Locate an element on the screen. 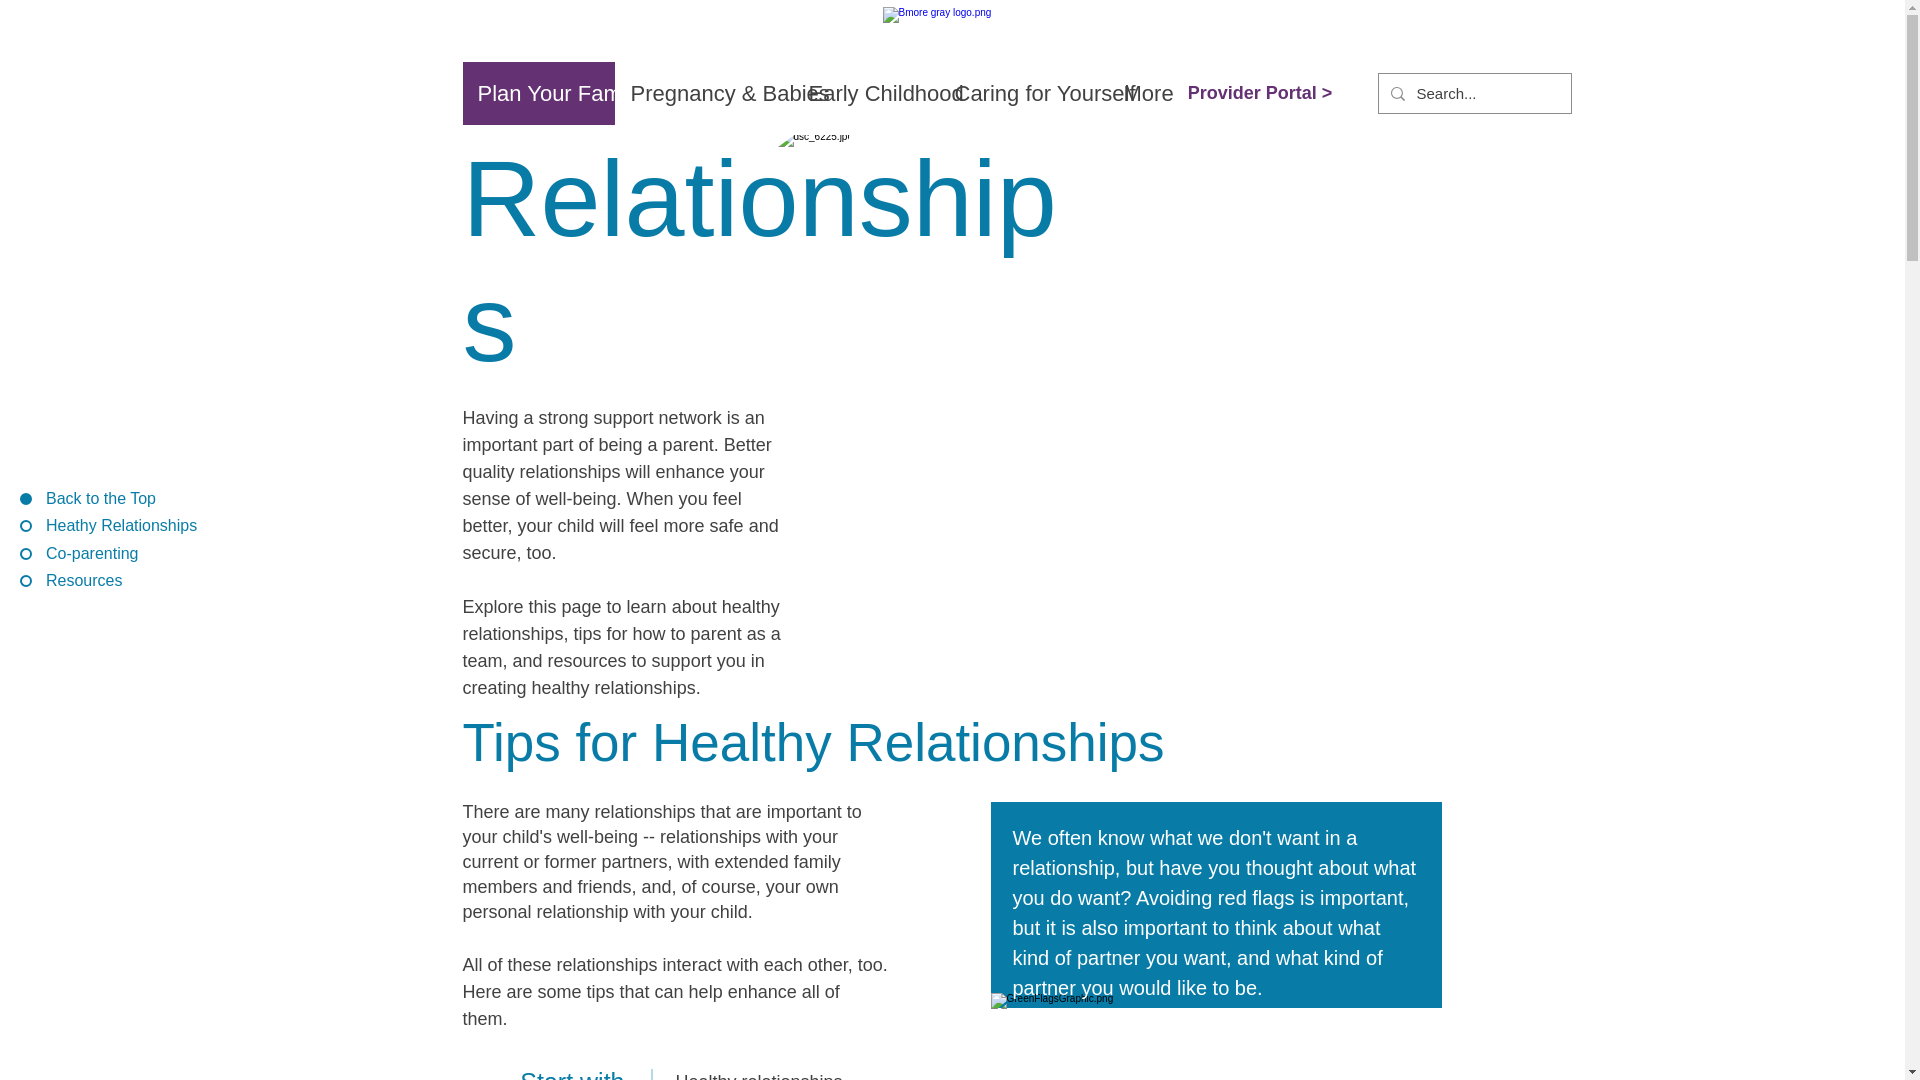 The image size is (1920, 1080). Caring for Yourself is located at coordinates (1022, 93).